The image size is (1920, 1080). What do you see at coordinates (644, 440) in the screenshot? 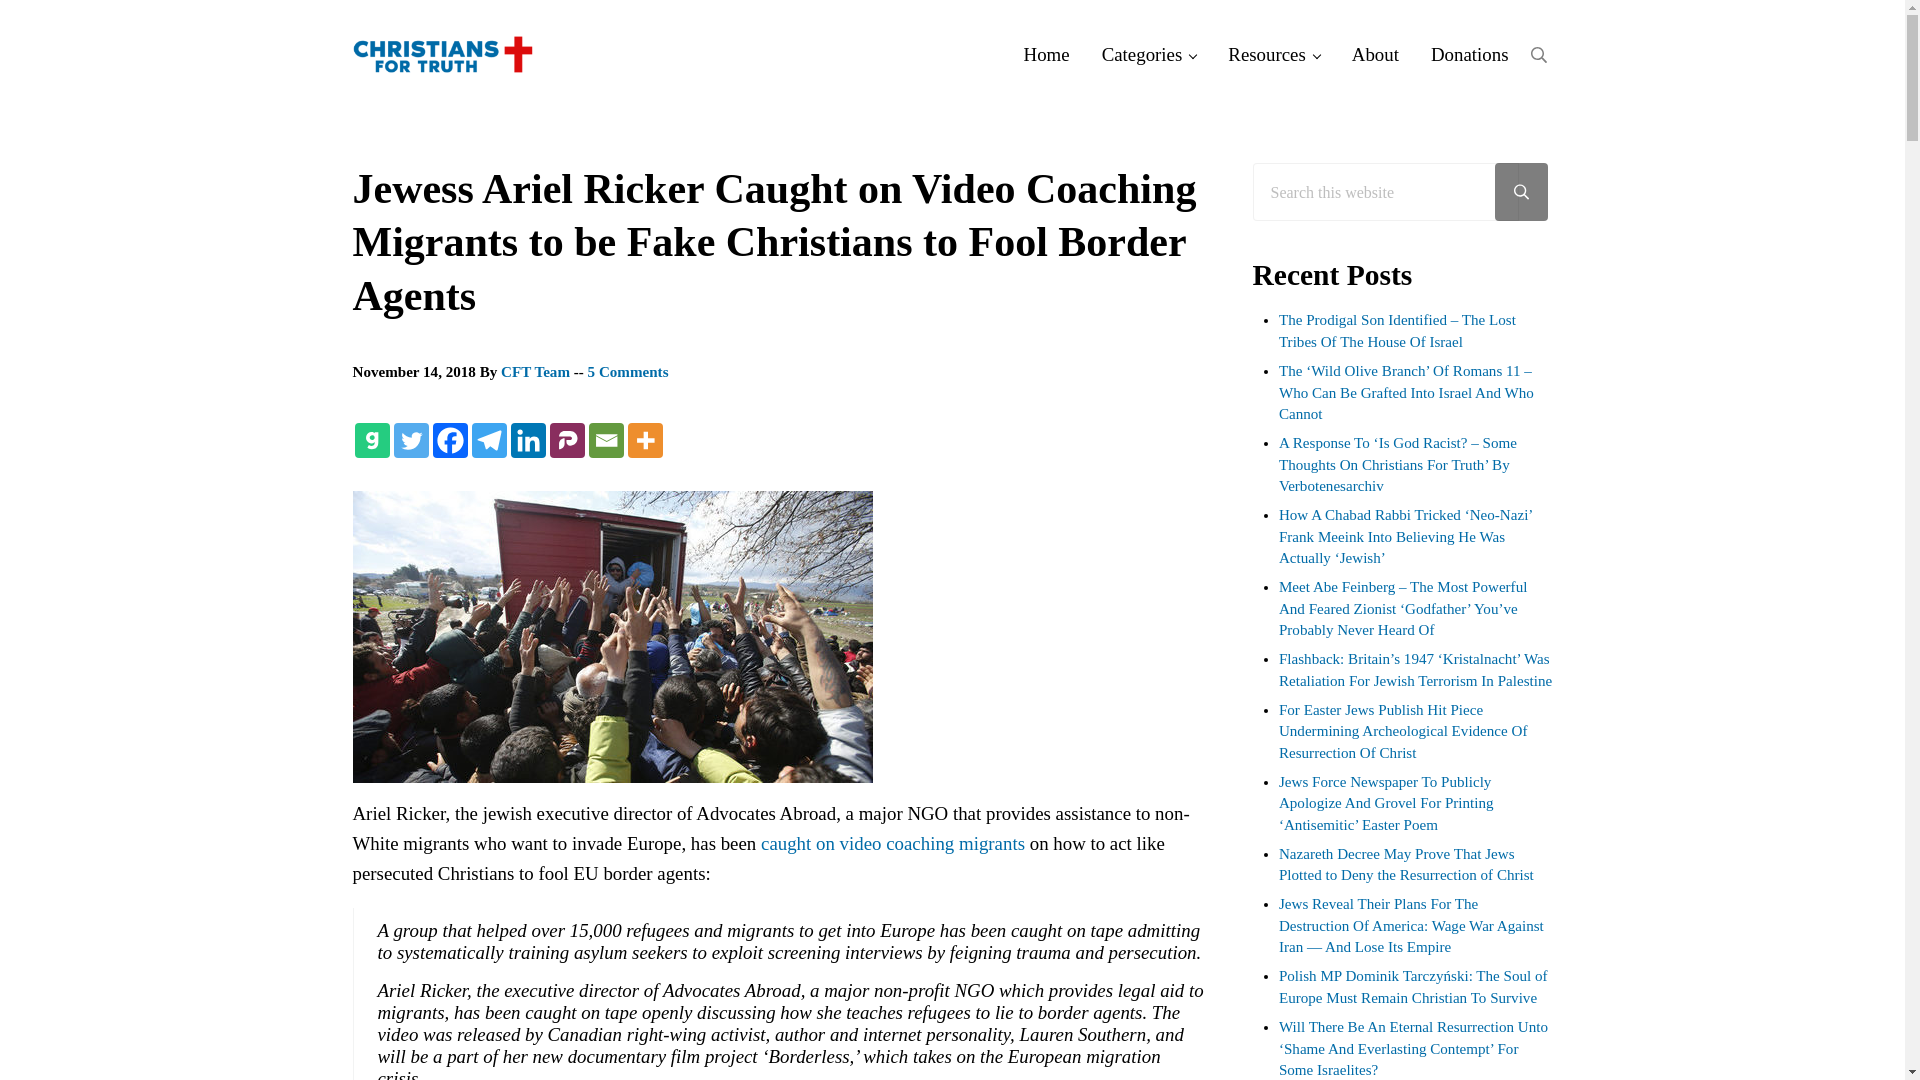
I see `More` at bounding box center [644, 440].